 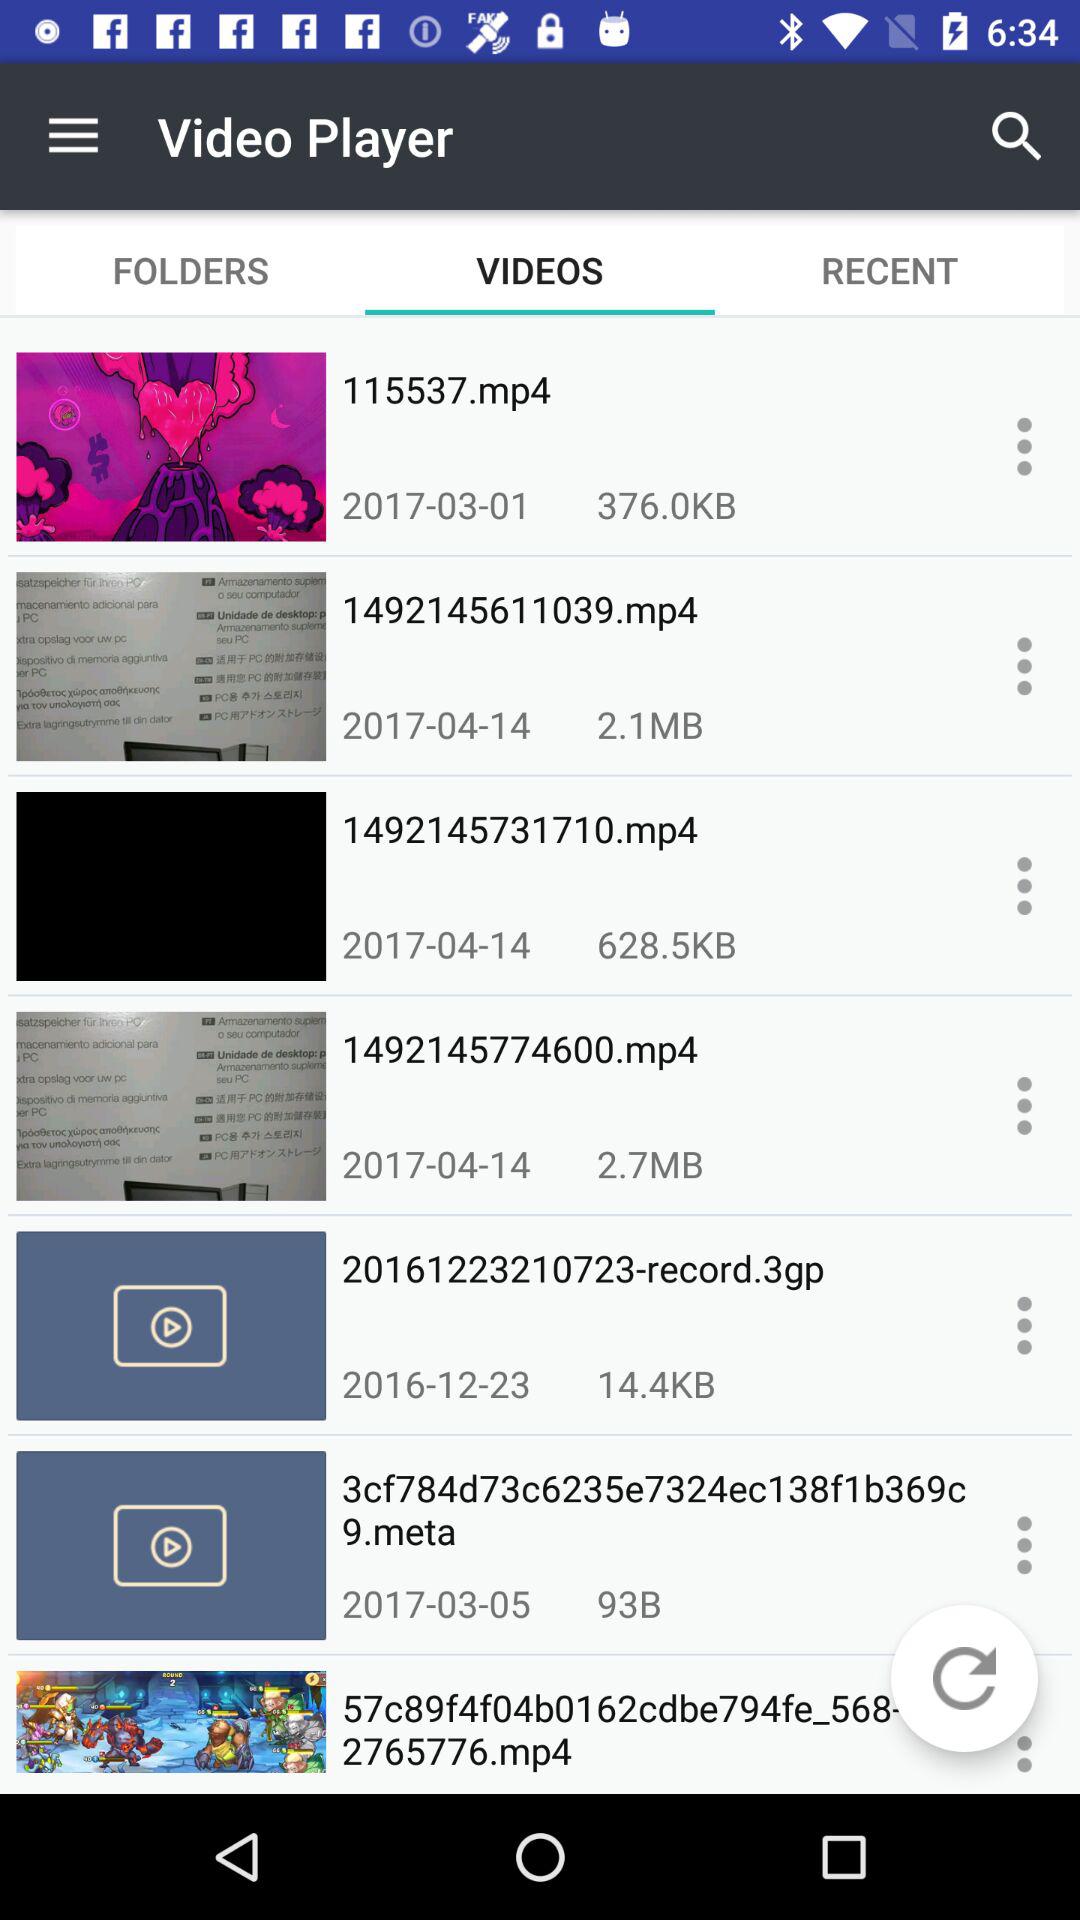 I want to click on toggle more options, so click(x=1024, y=1106).